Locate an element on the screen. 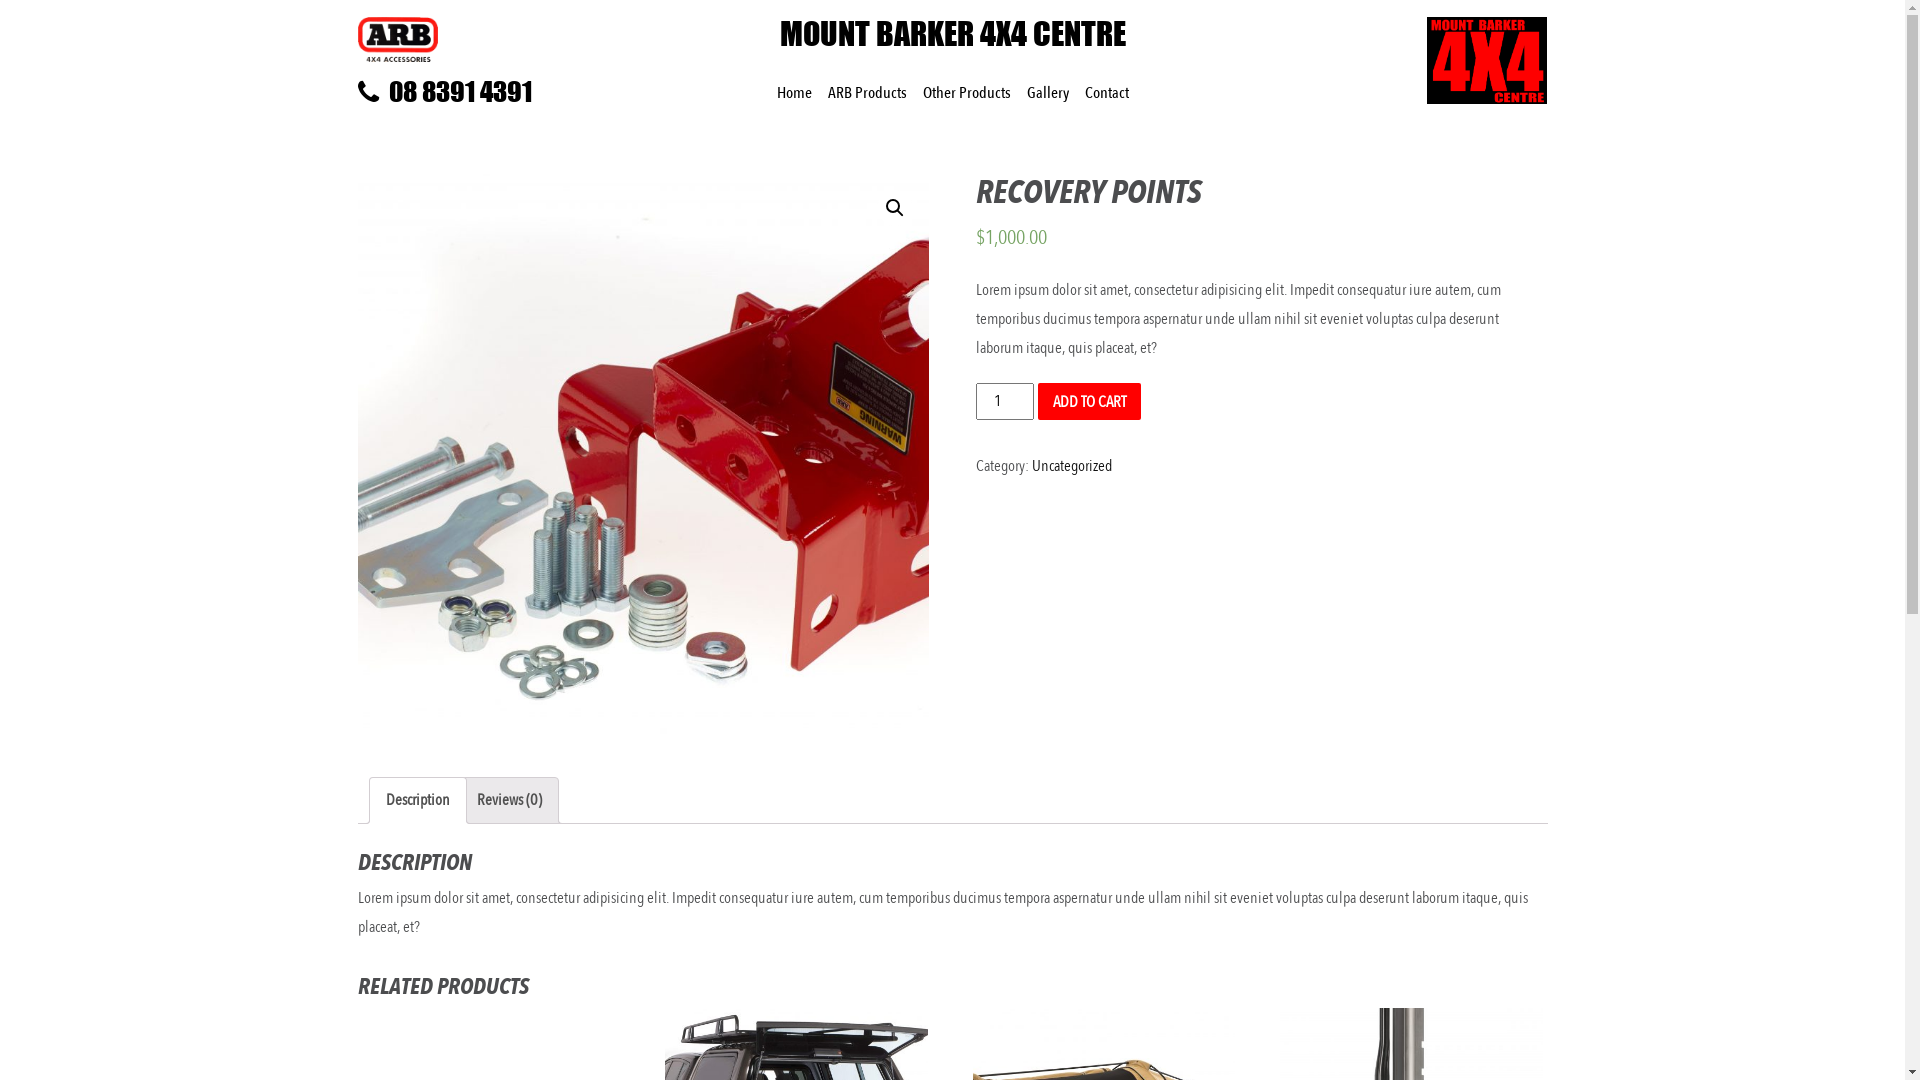  08 8391 4391 is located at coordinates (496, 92).